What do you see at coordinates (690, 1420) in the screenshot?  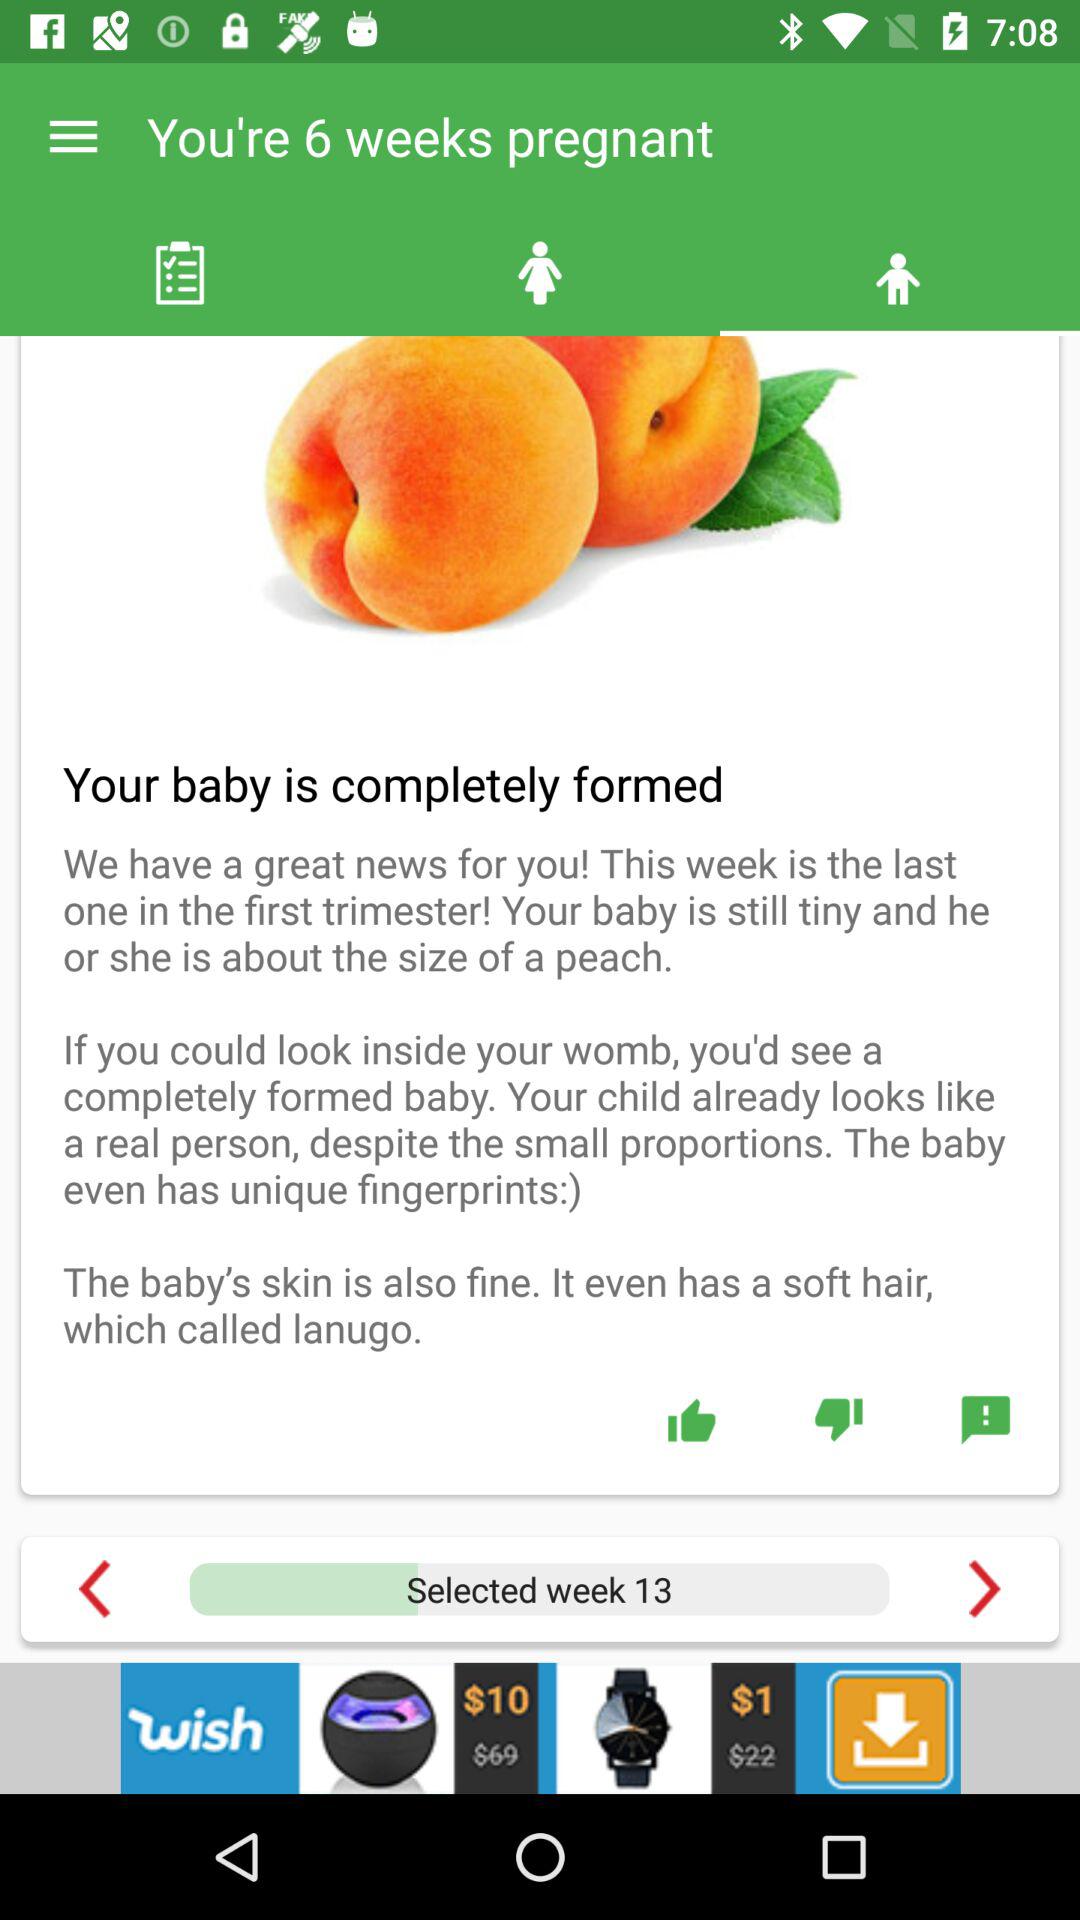 I see `click on the green colored like button` at bounding box center [690, 1420].